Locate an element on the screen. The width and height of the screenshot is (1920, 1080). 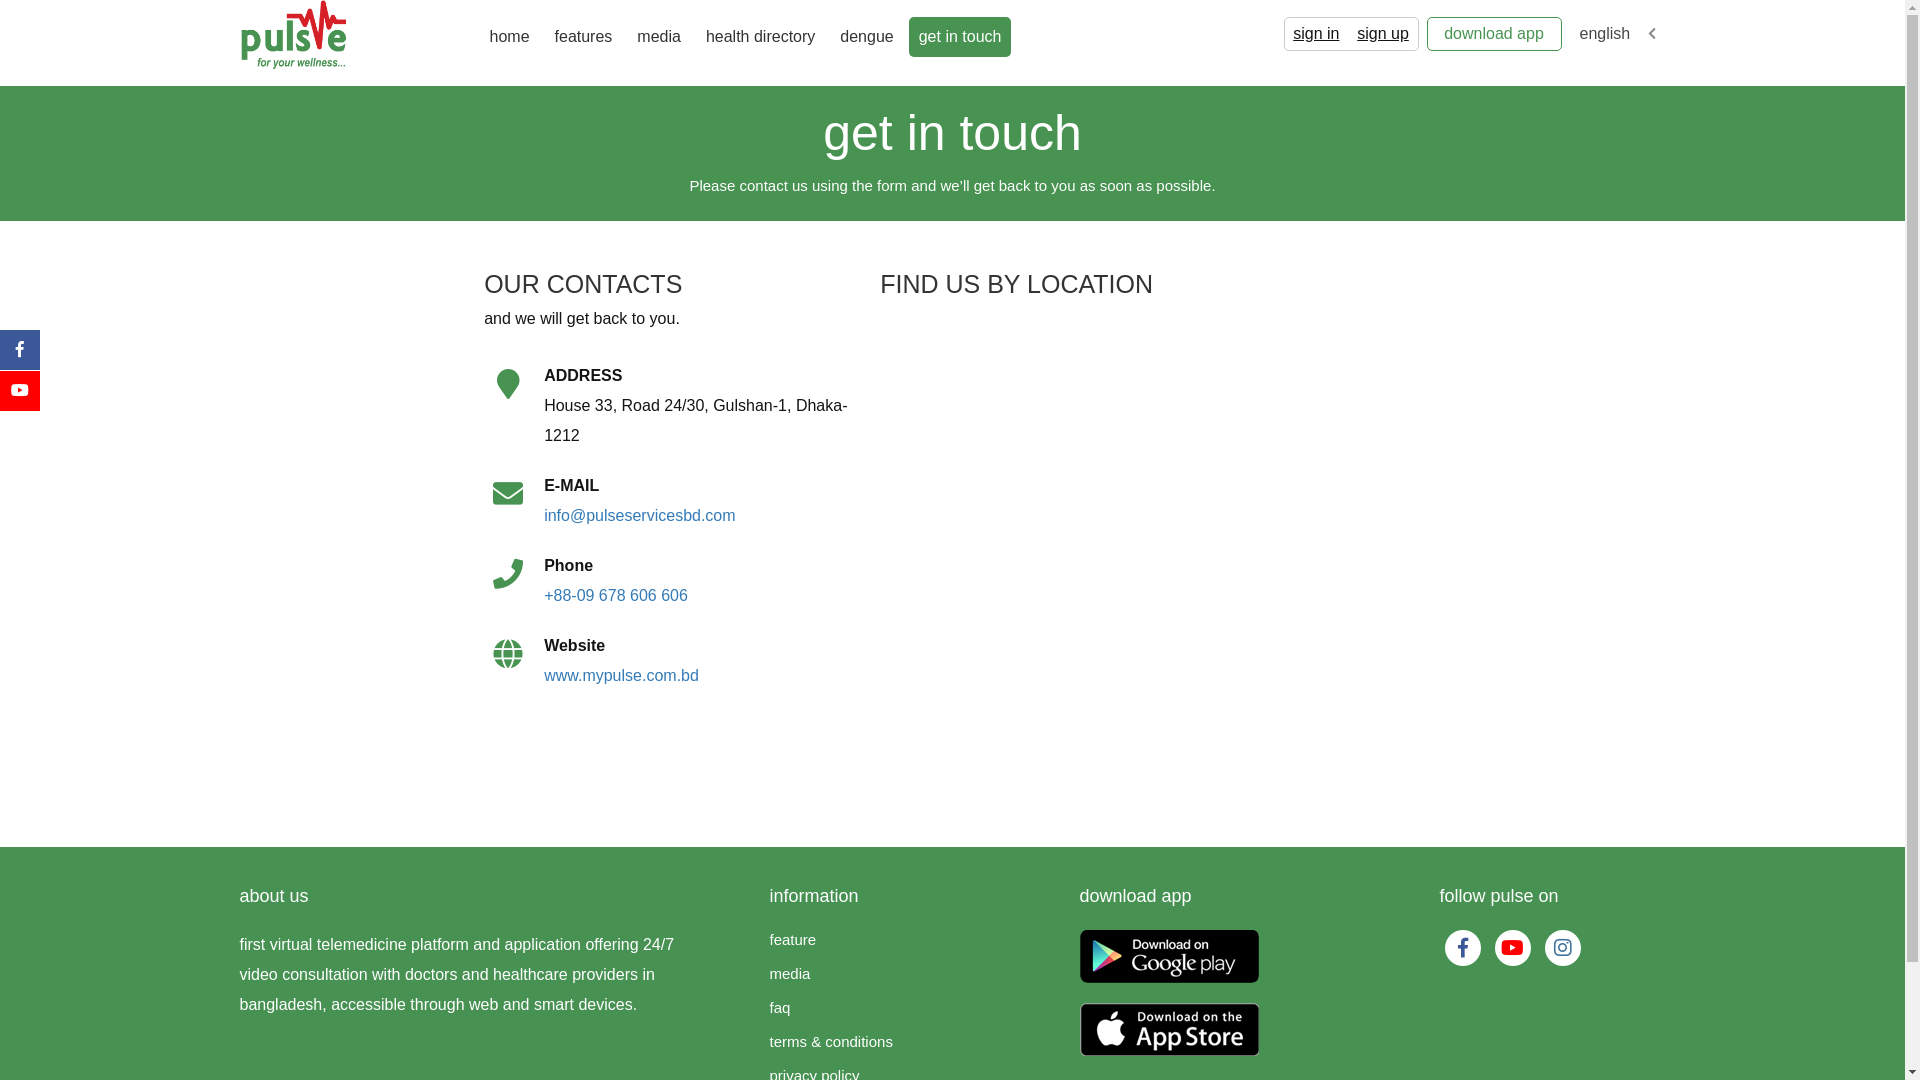
terms & conditions is located at coordinates (832, 1040).